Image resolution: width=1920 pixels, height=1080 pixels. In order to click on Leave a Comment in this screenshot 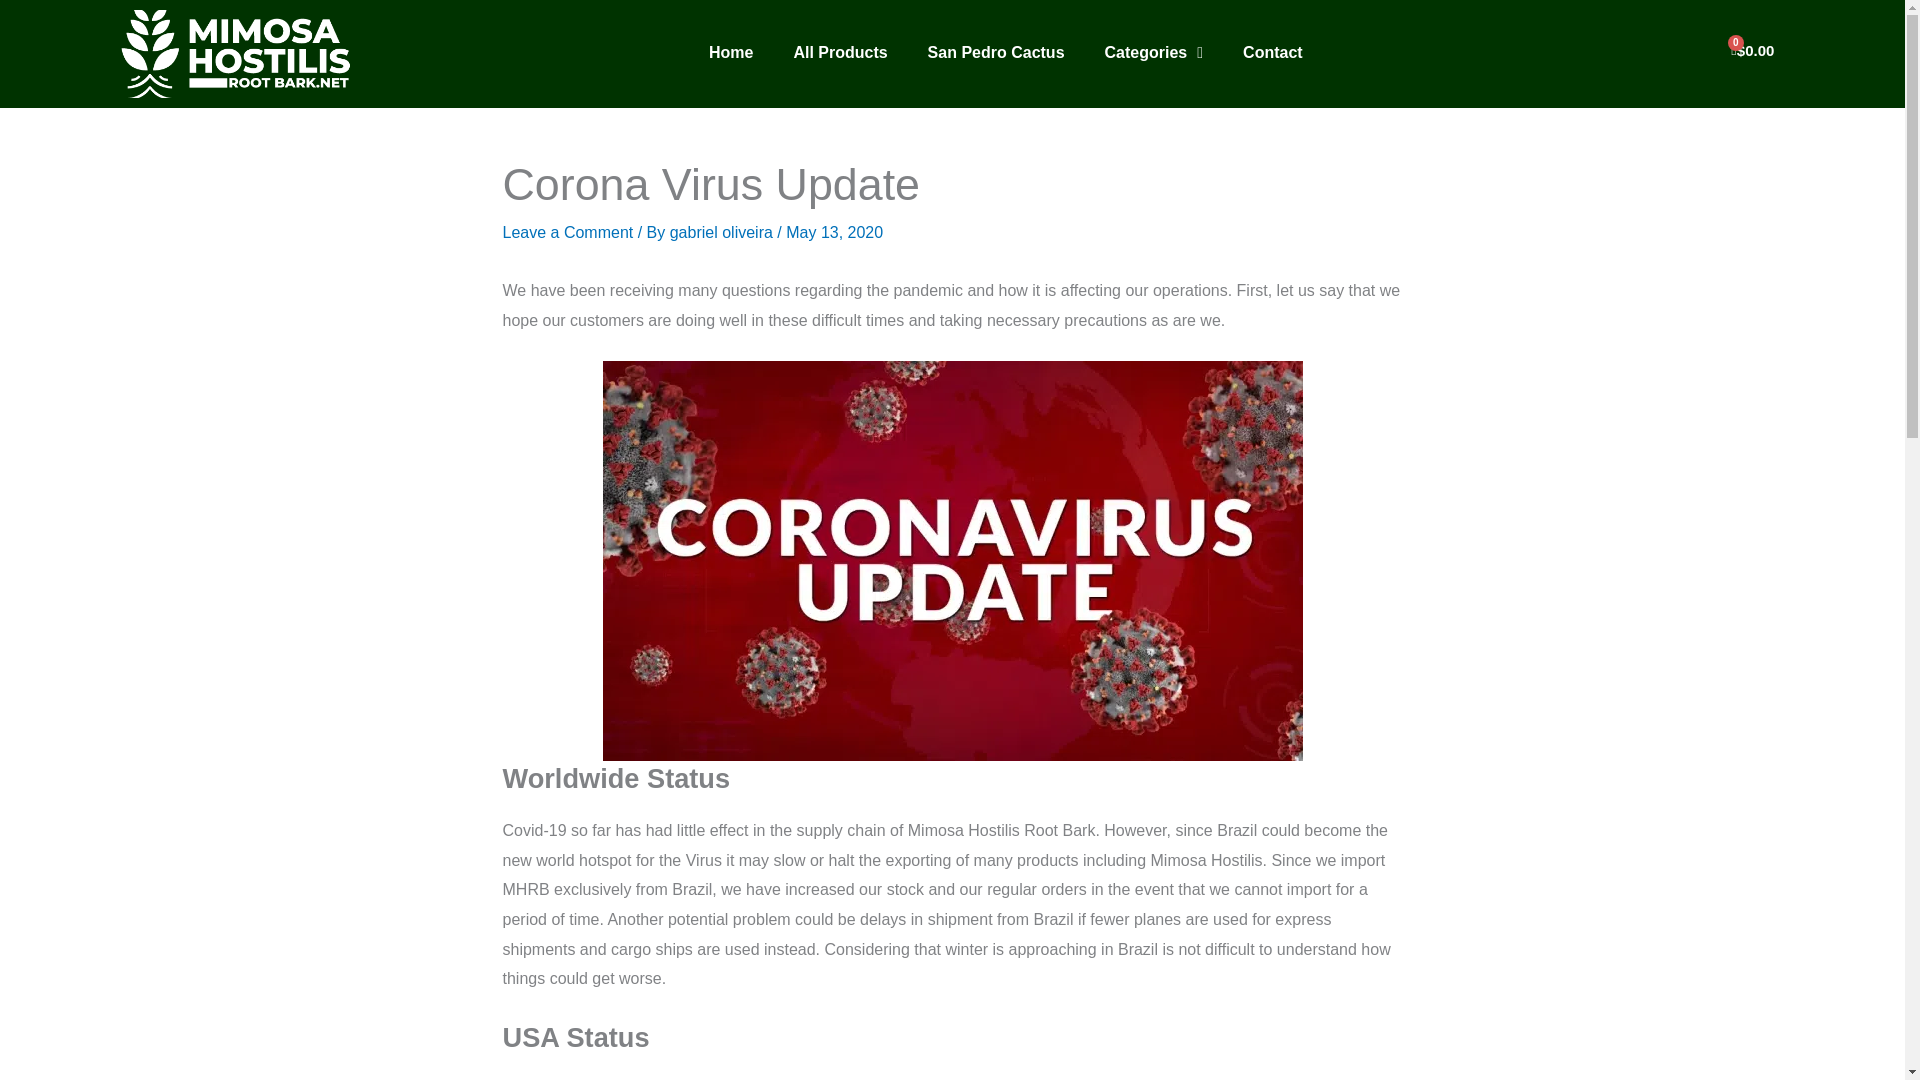, I will do `click(567, 232)`.